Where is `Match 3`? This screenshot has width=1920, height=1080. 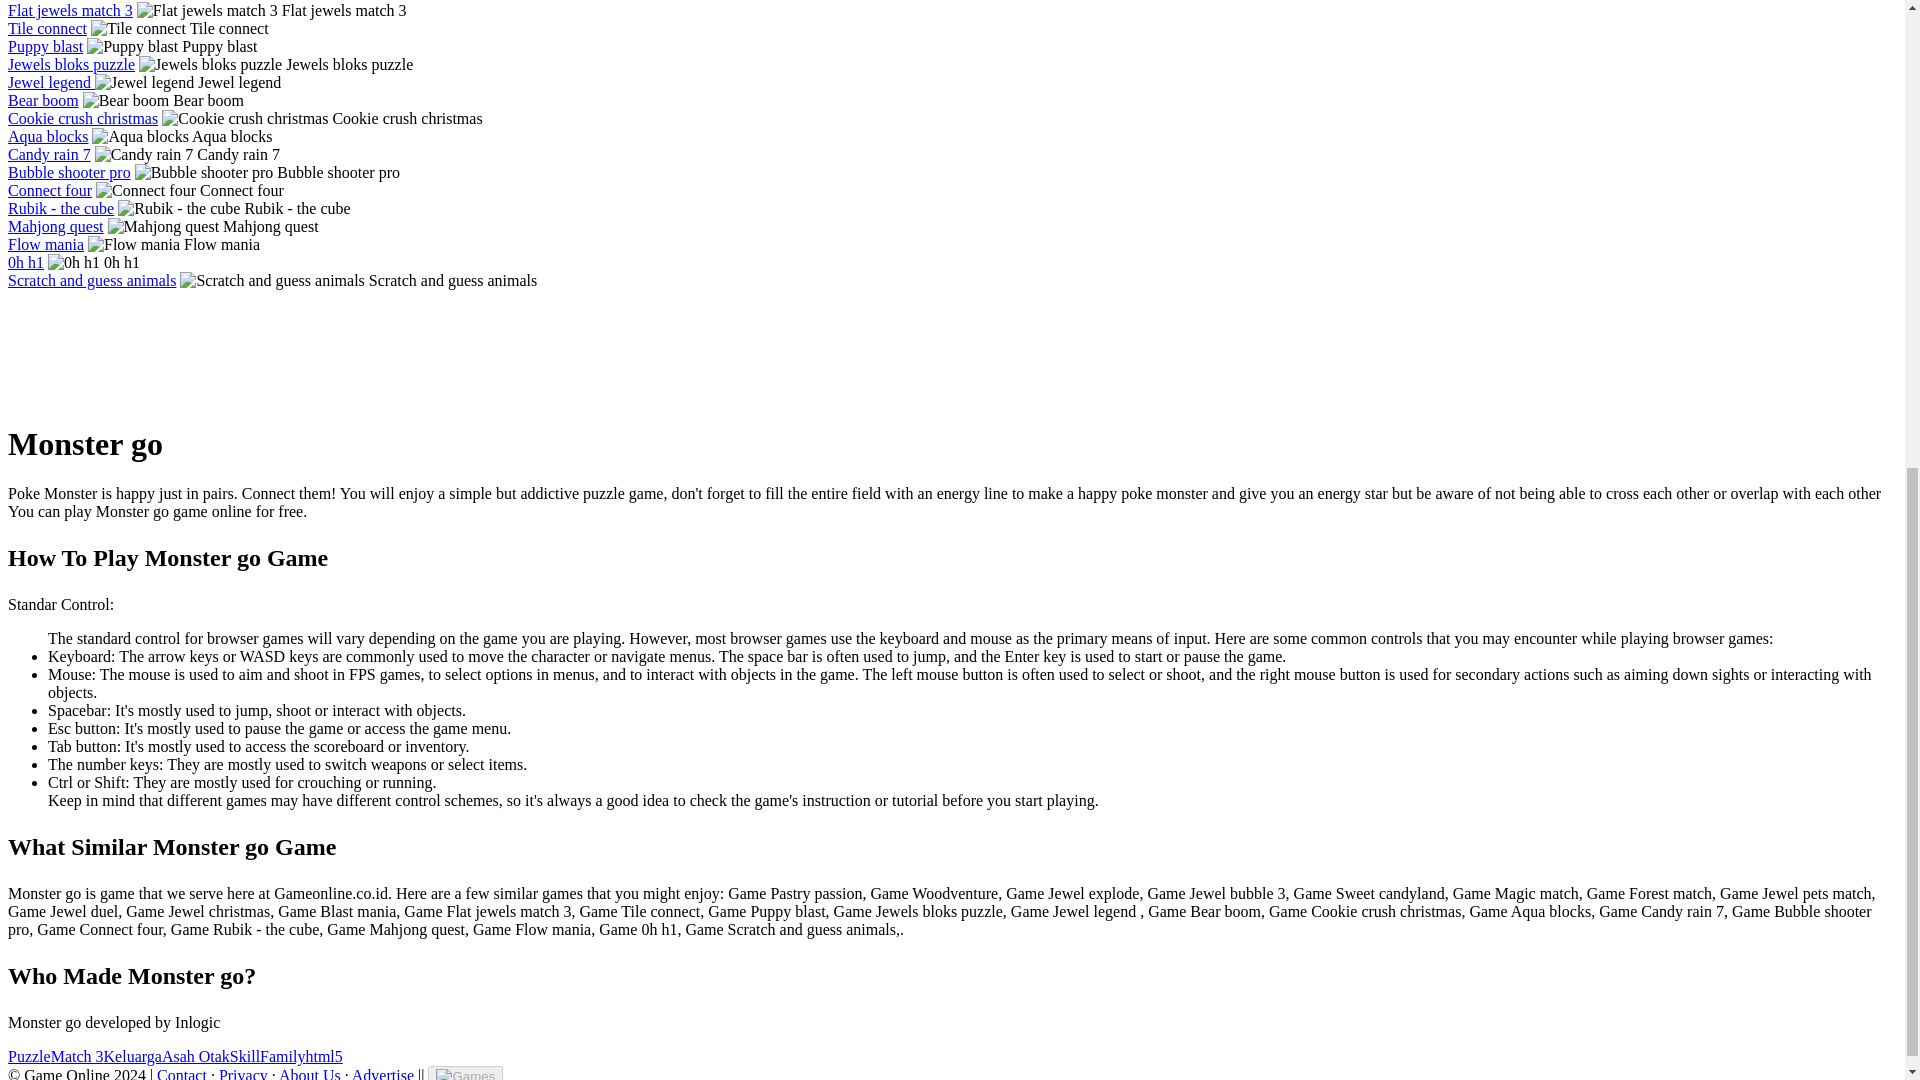
Match 3 is located at coordinates (77, 1056).